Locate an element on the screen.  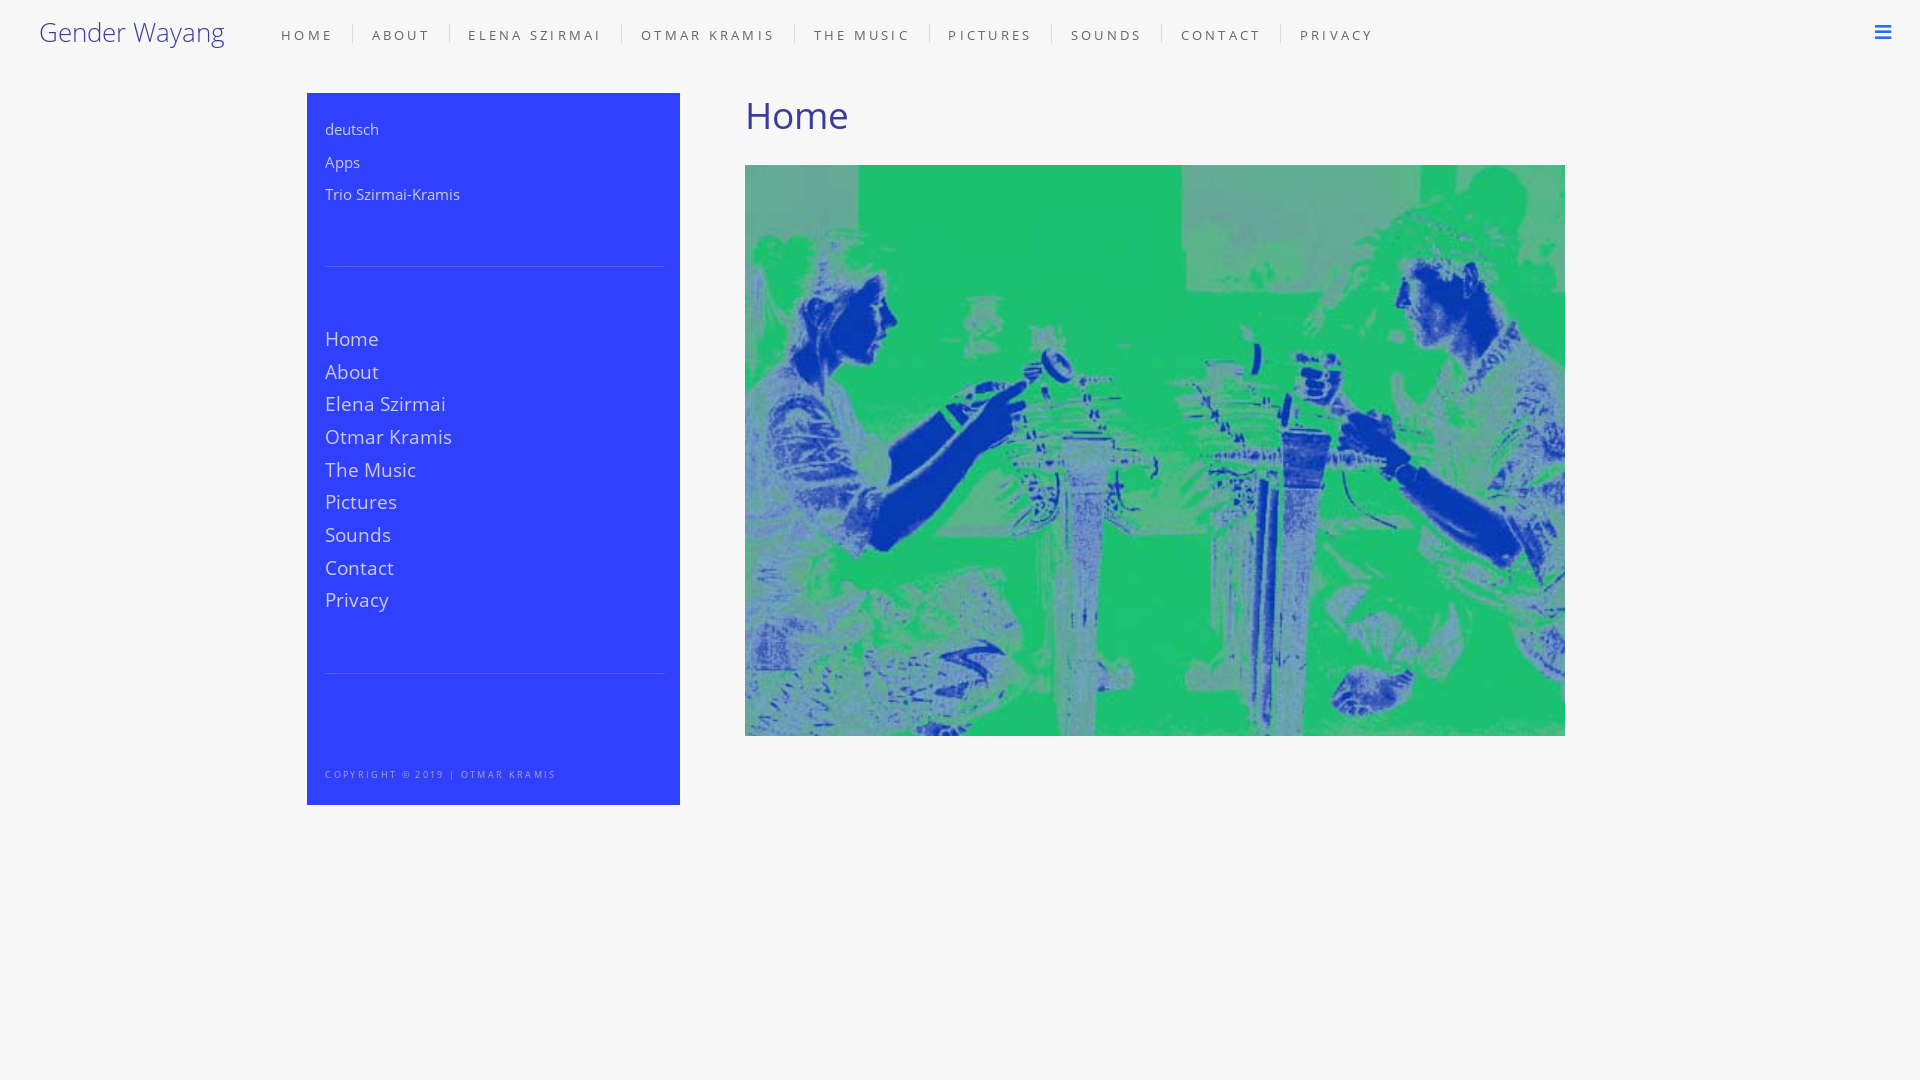
PRIVACY is located at coordinates (1337, 35).